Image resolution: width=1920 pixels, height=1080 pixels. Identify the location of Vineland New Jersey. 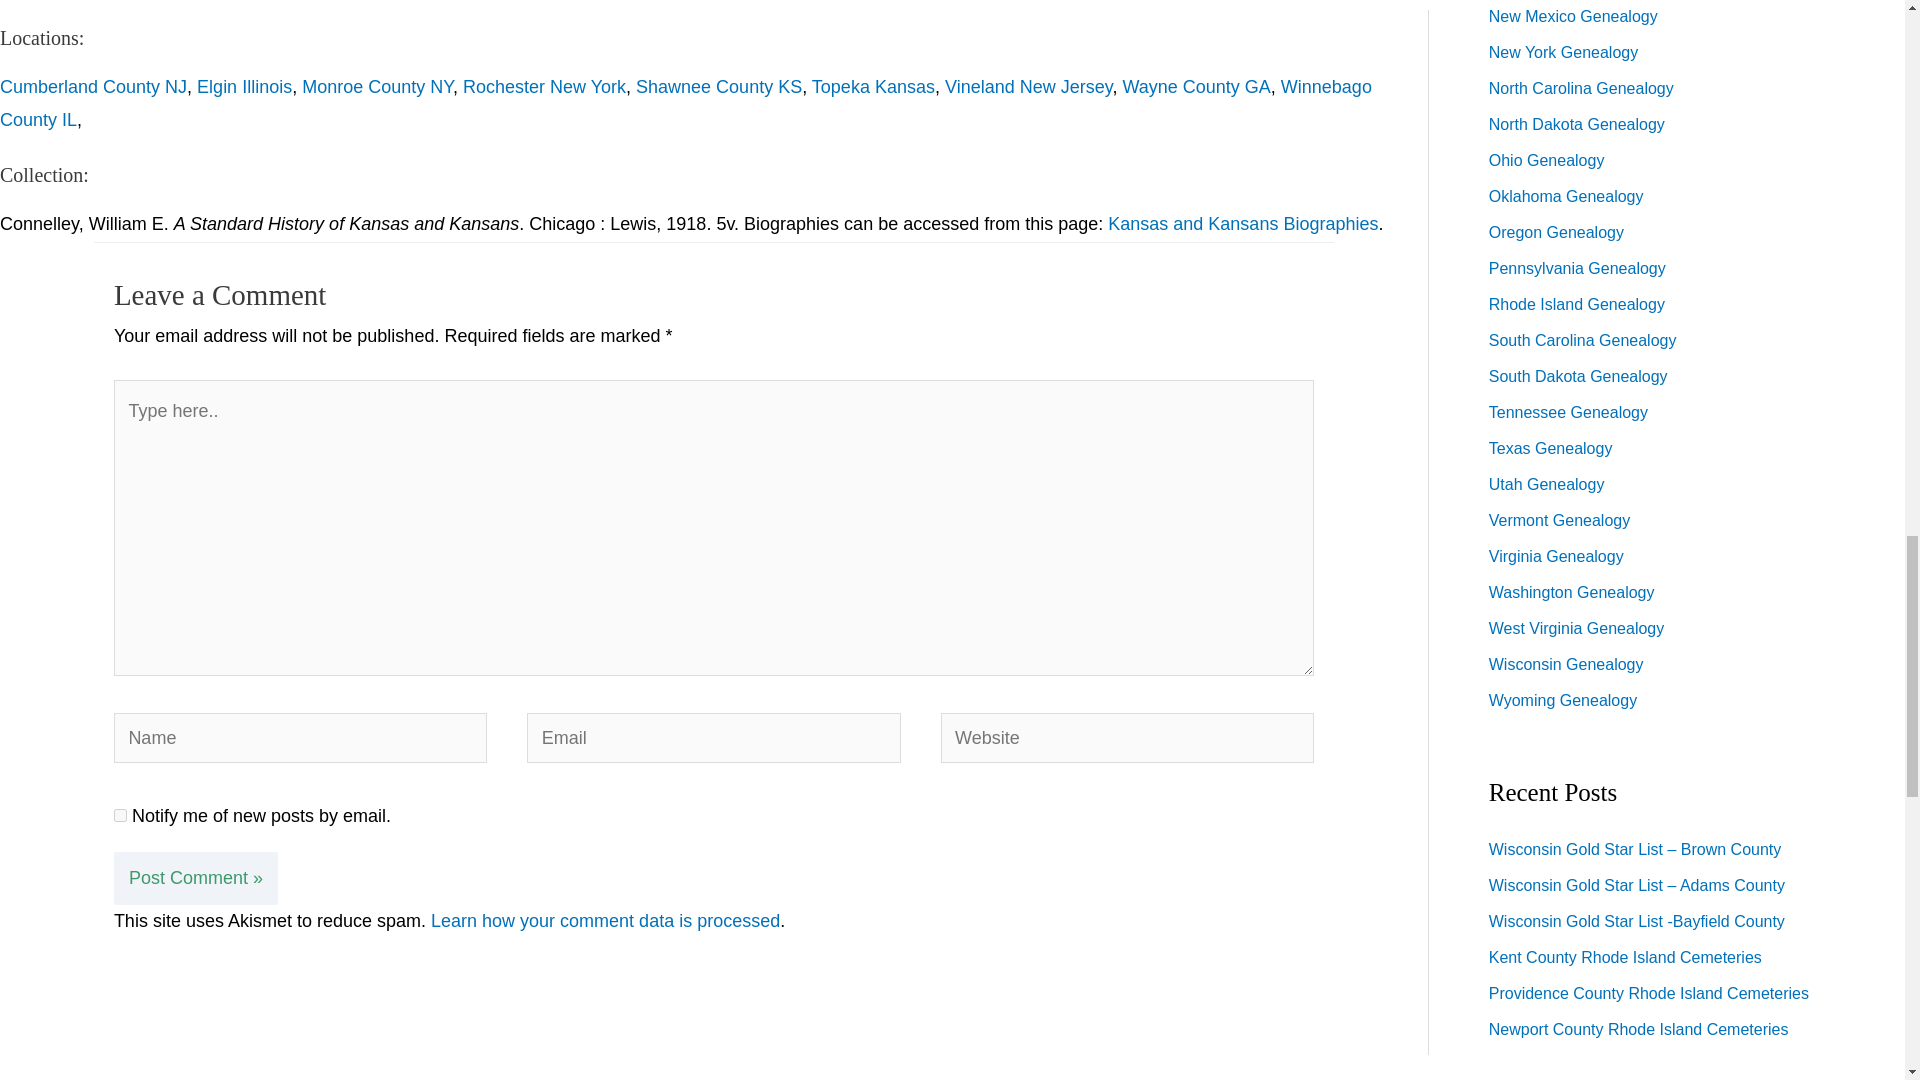
(1028, 86).